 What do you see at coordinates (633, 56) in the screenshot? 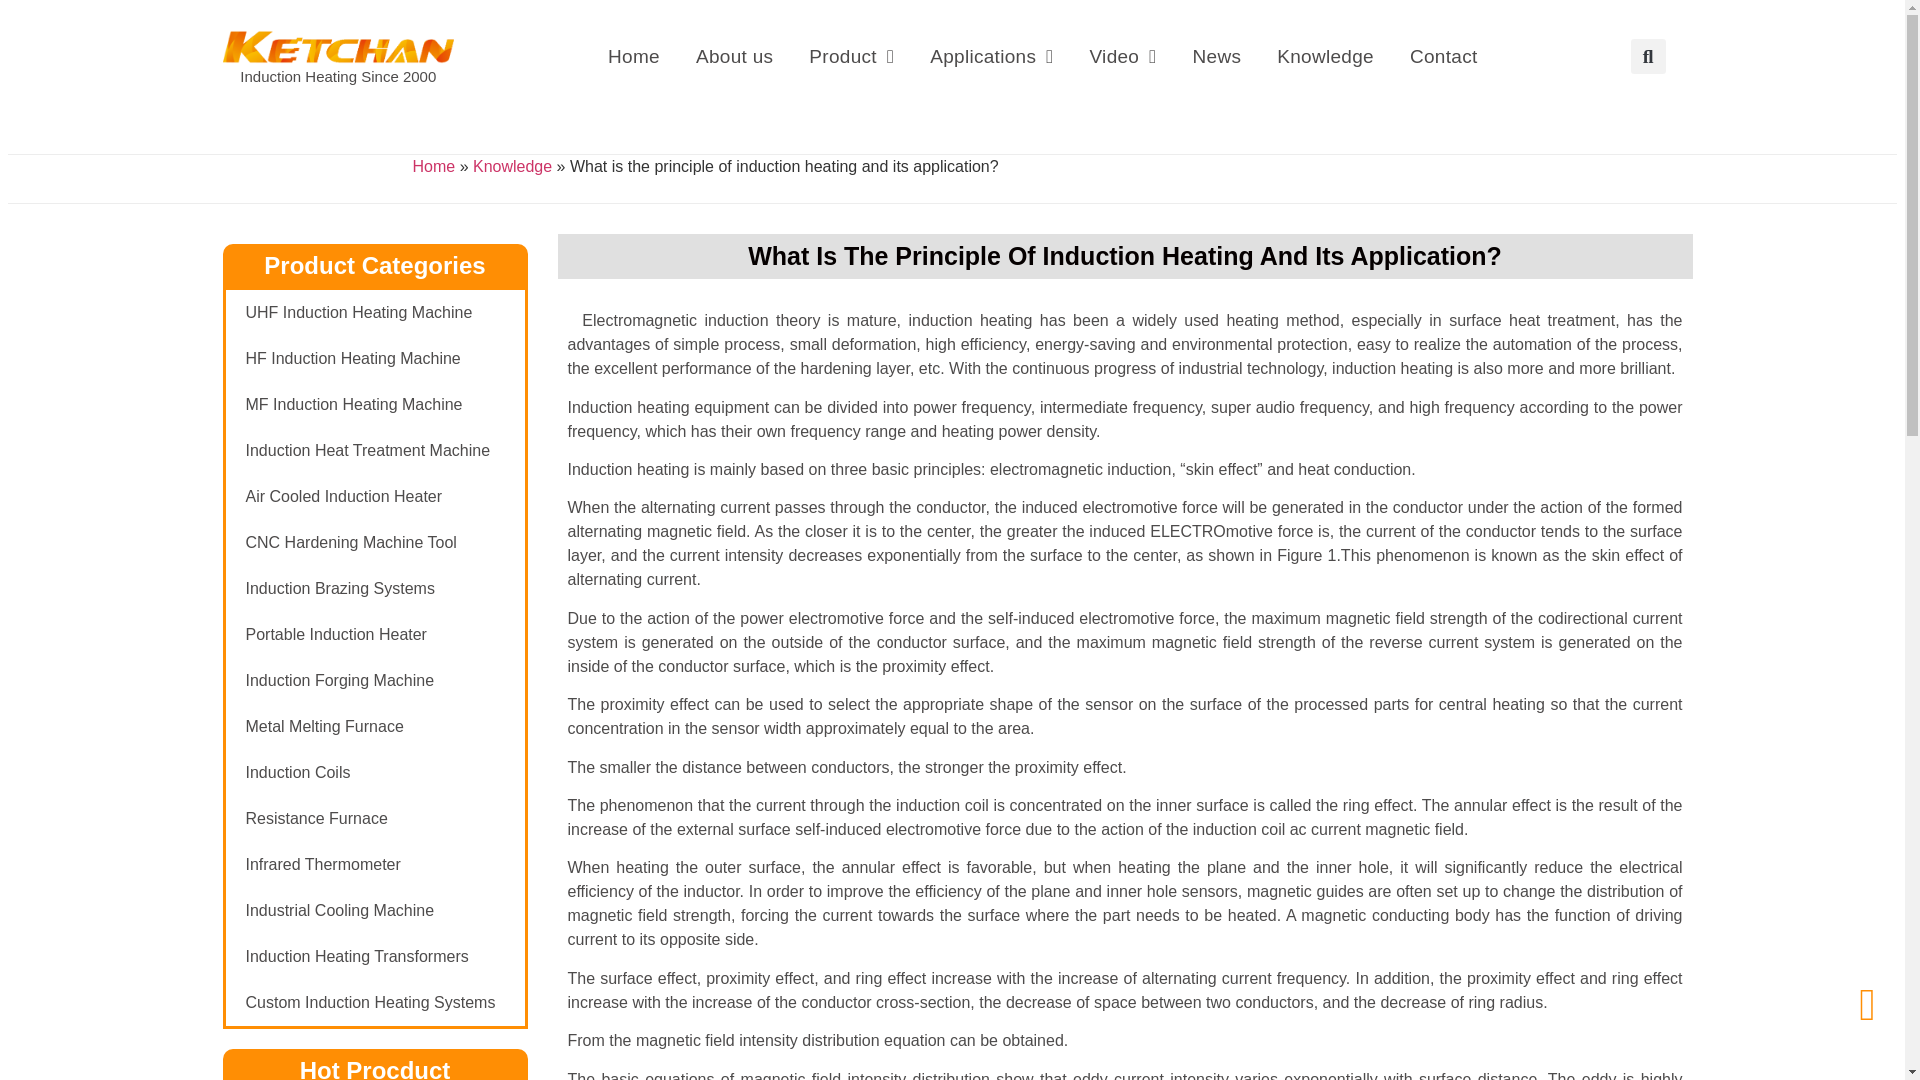
I see `Home` at bounding box center [633, 56].